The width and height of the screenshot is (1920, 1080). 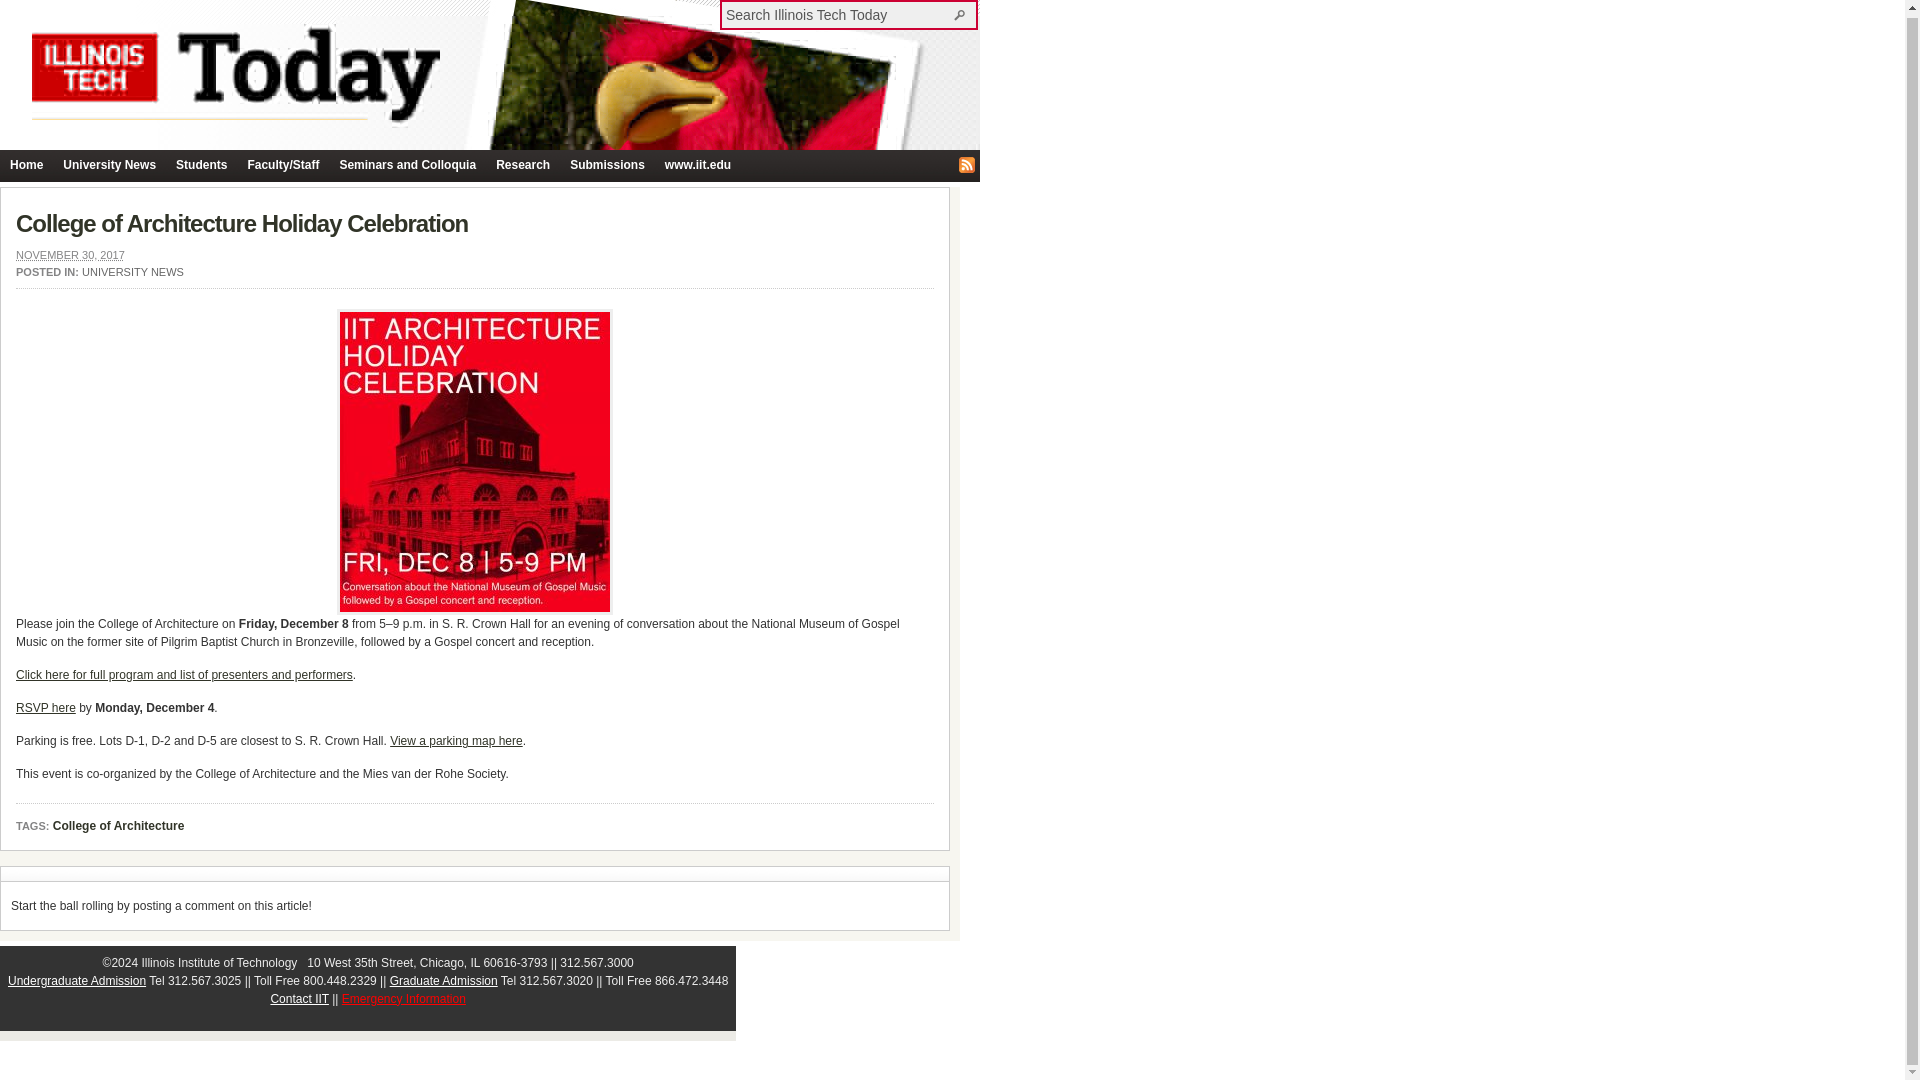 I want to click on Search, so click(x=962, y=14).